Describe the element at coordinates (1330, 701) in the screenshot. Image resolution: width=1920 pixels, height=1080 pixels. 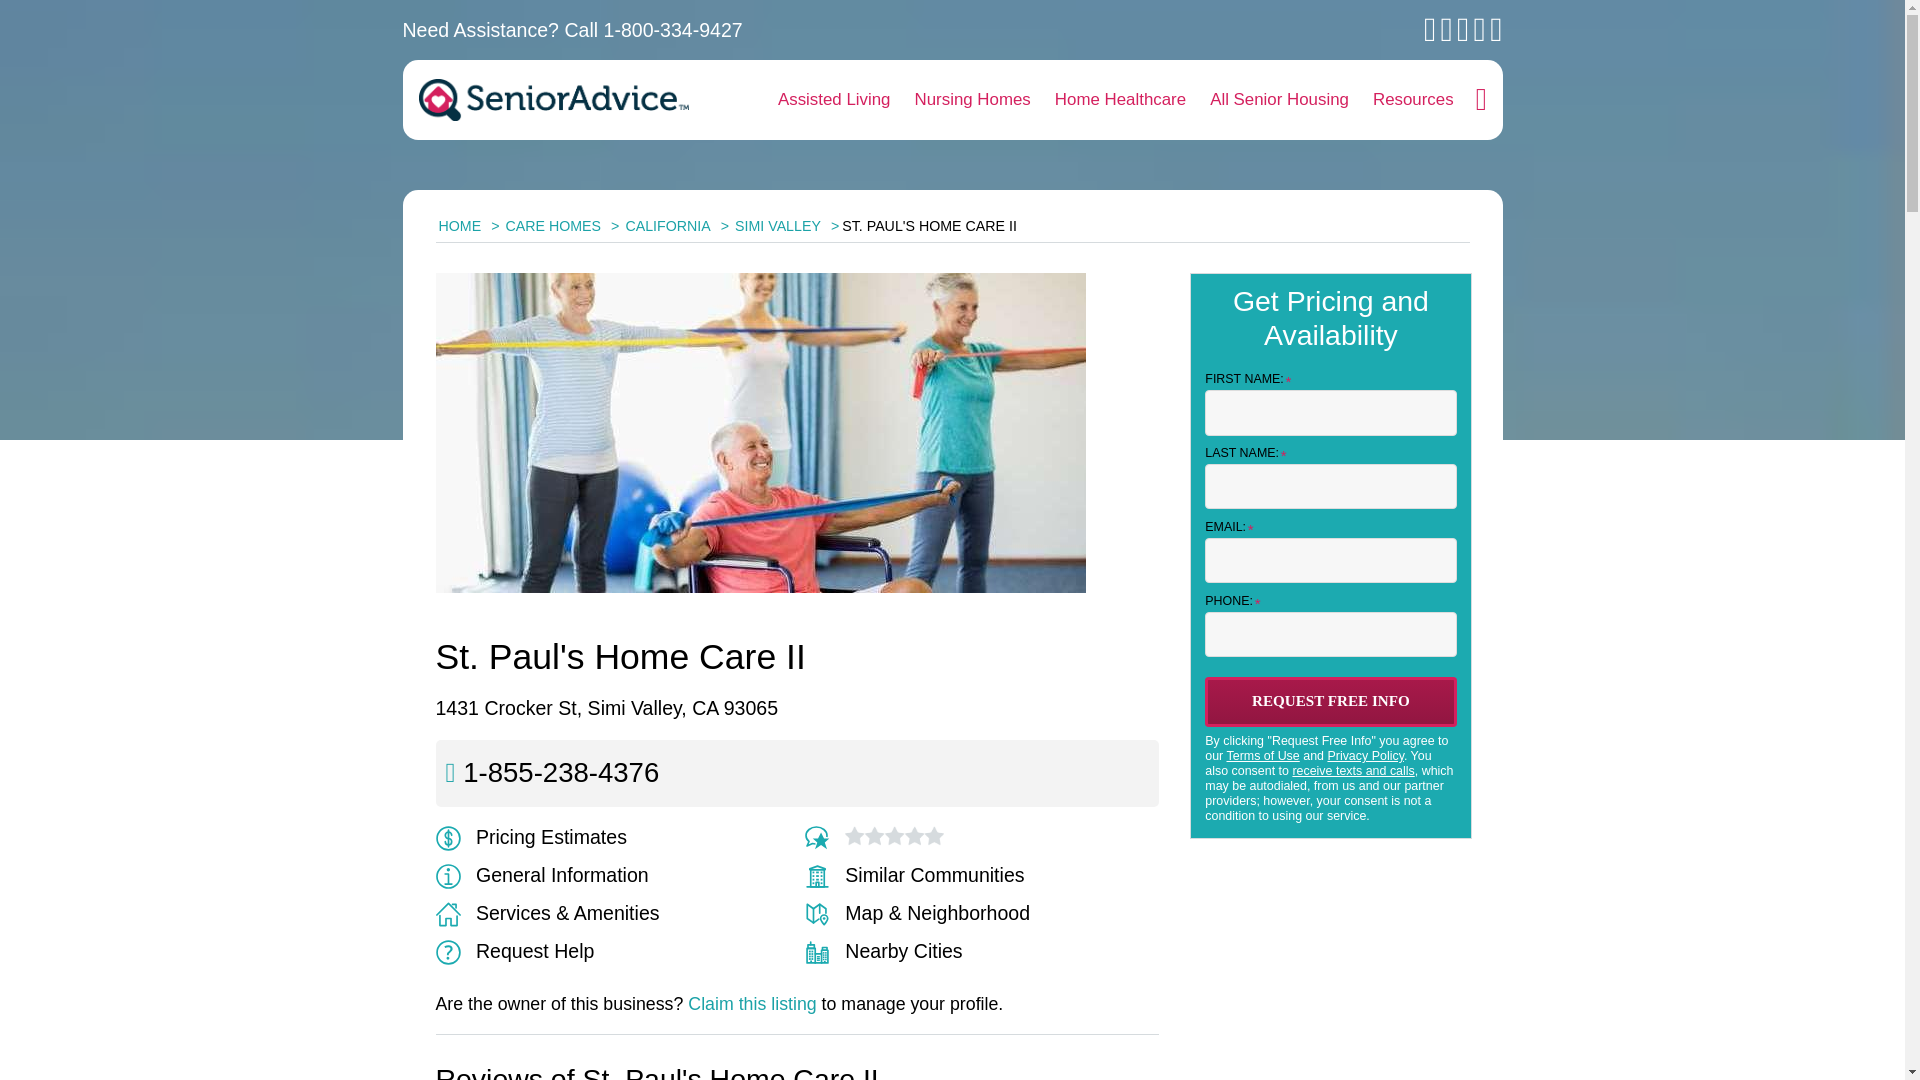
I see `Request Free Info` at that location.